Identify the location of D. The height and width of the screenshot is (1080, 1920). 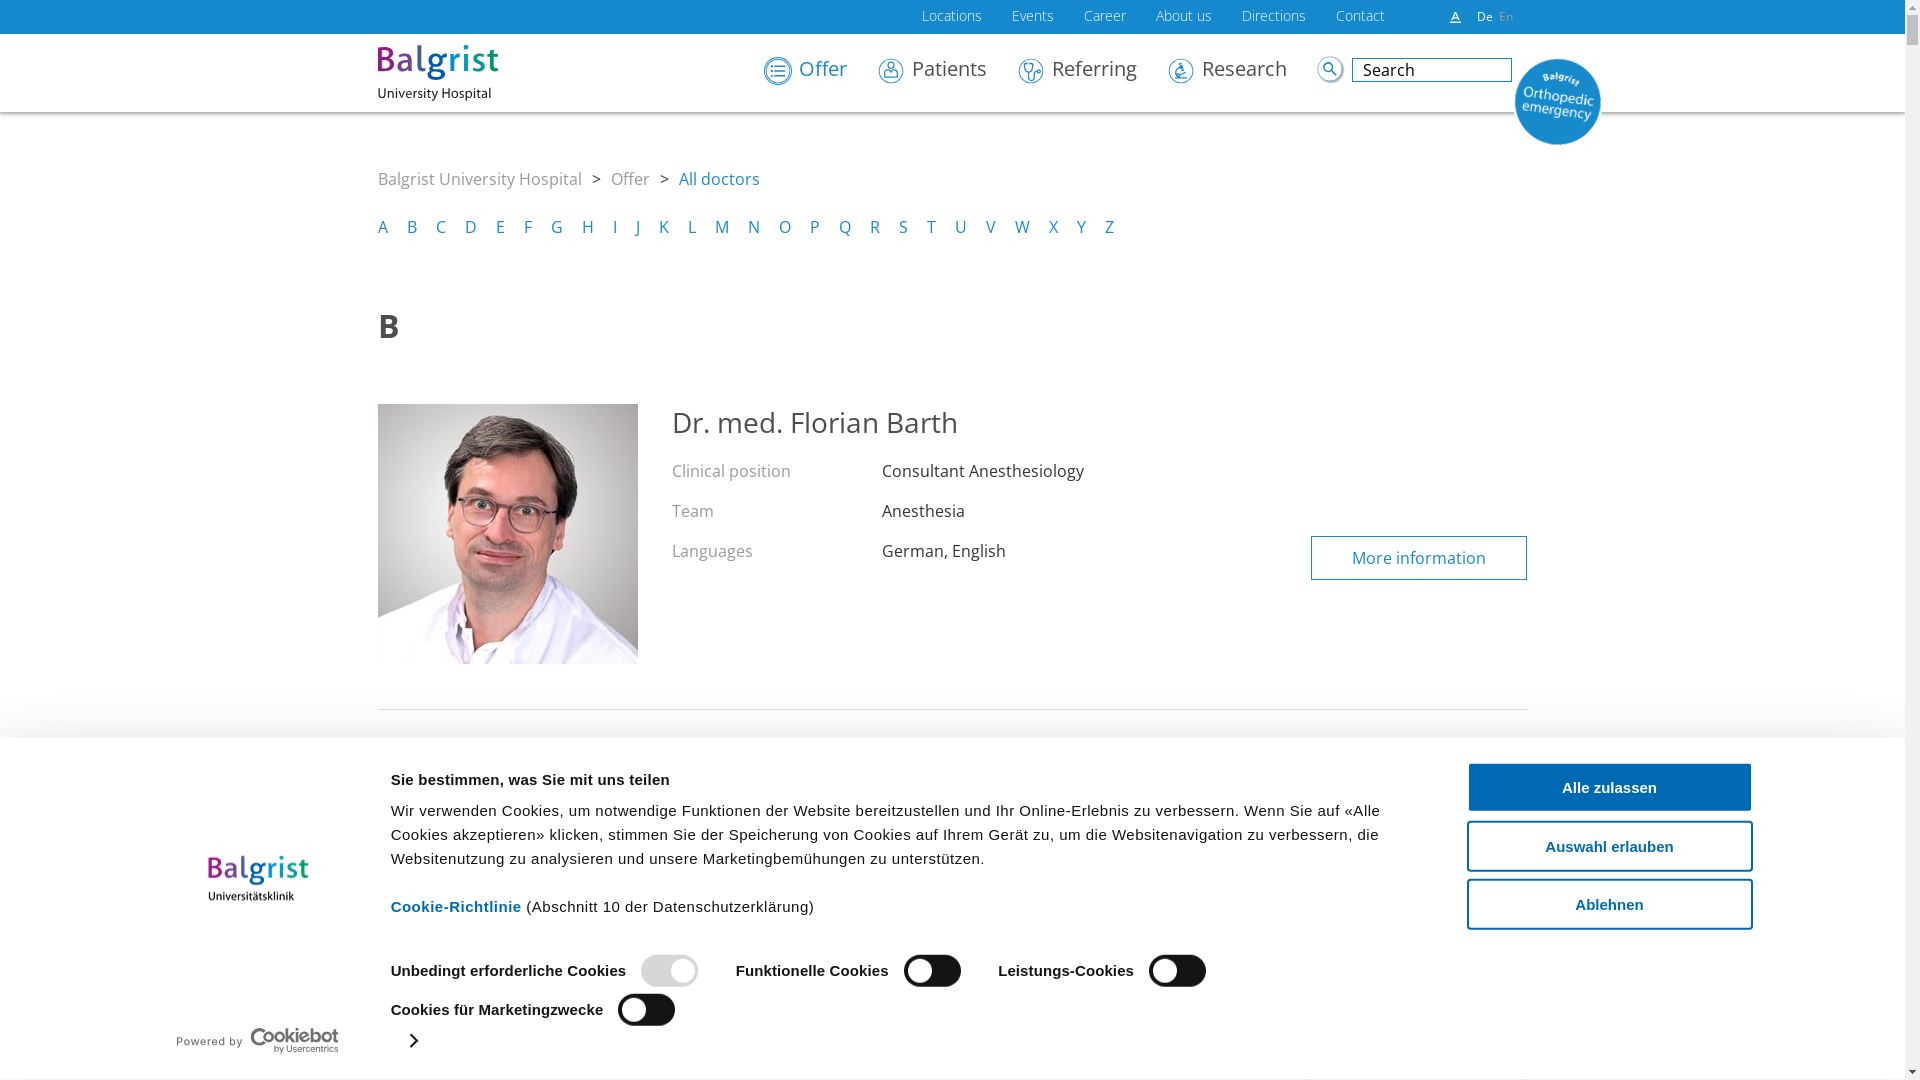
(470, 227).